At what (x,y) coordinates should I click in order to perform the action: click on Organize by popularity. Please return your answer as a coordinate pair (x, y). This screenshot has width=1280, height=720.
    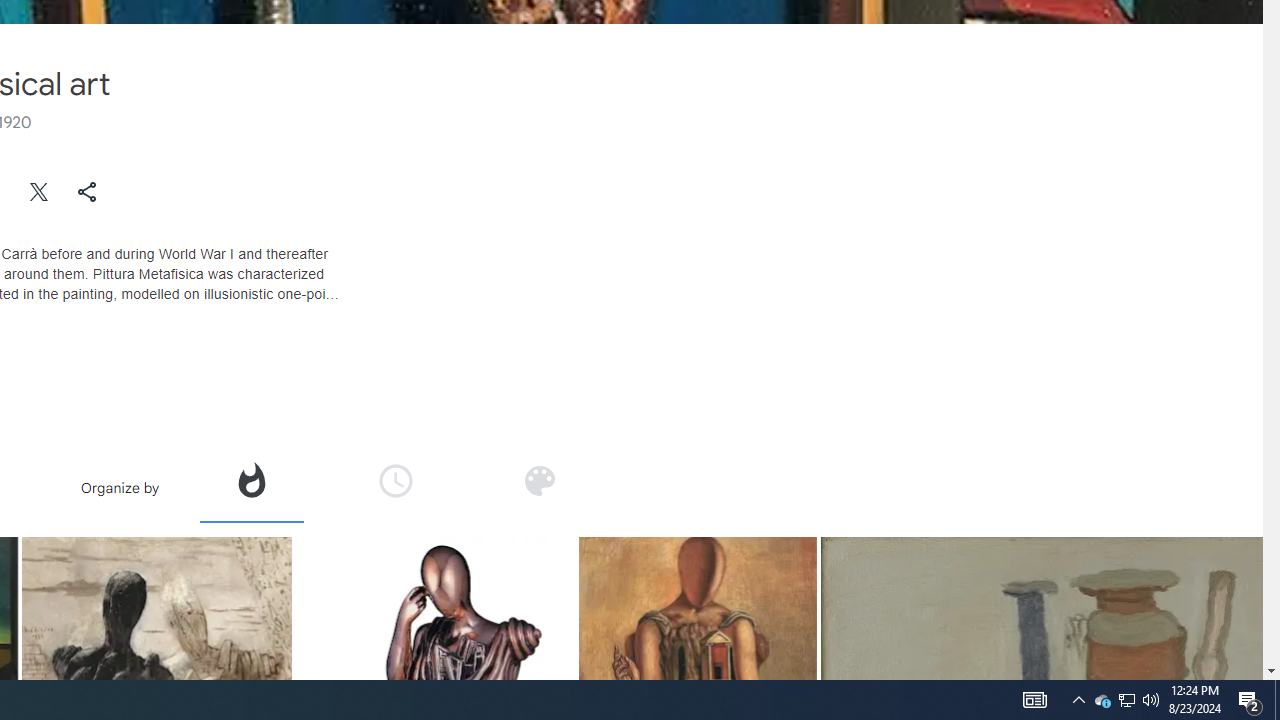
    Looking at the image, I should click on (251, 487).